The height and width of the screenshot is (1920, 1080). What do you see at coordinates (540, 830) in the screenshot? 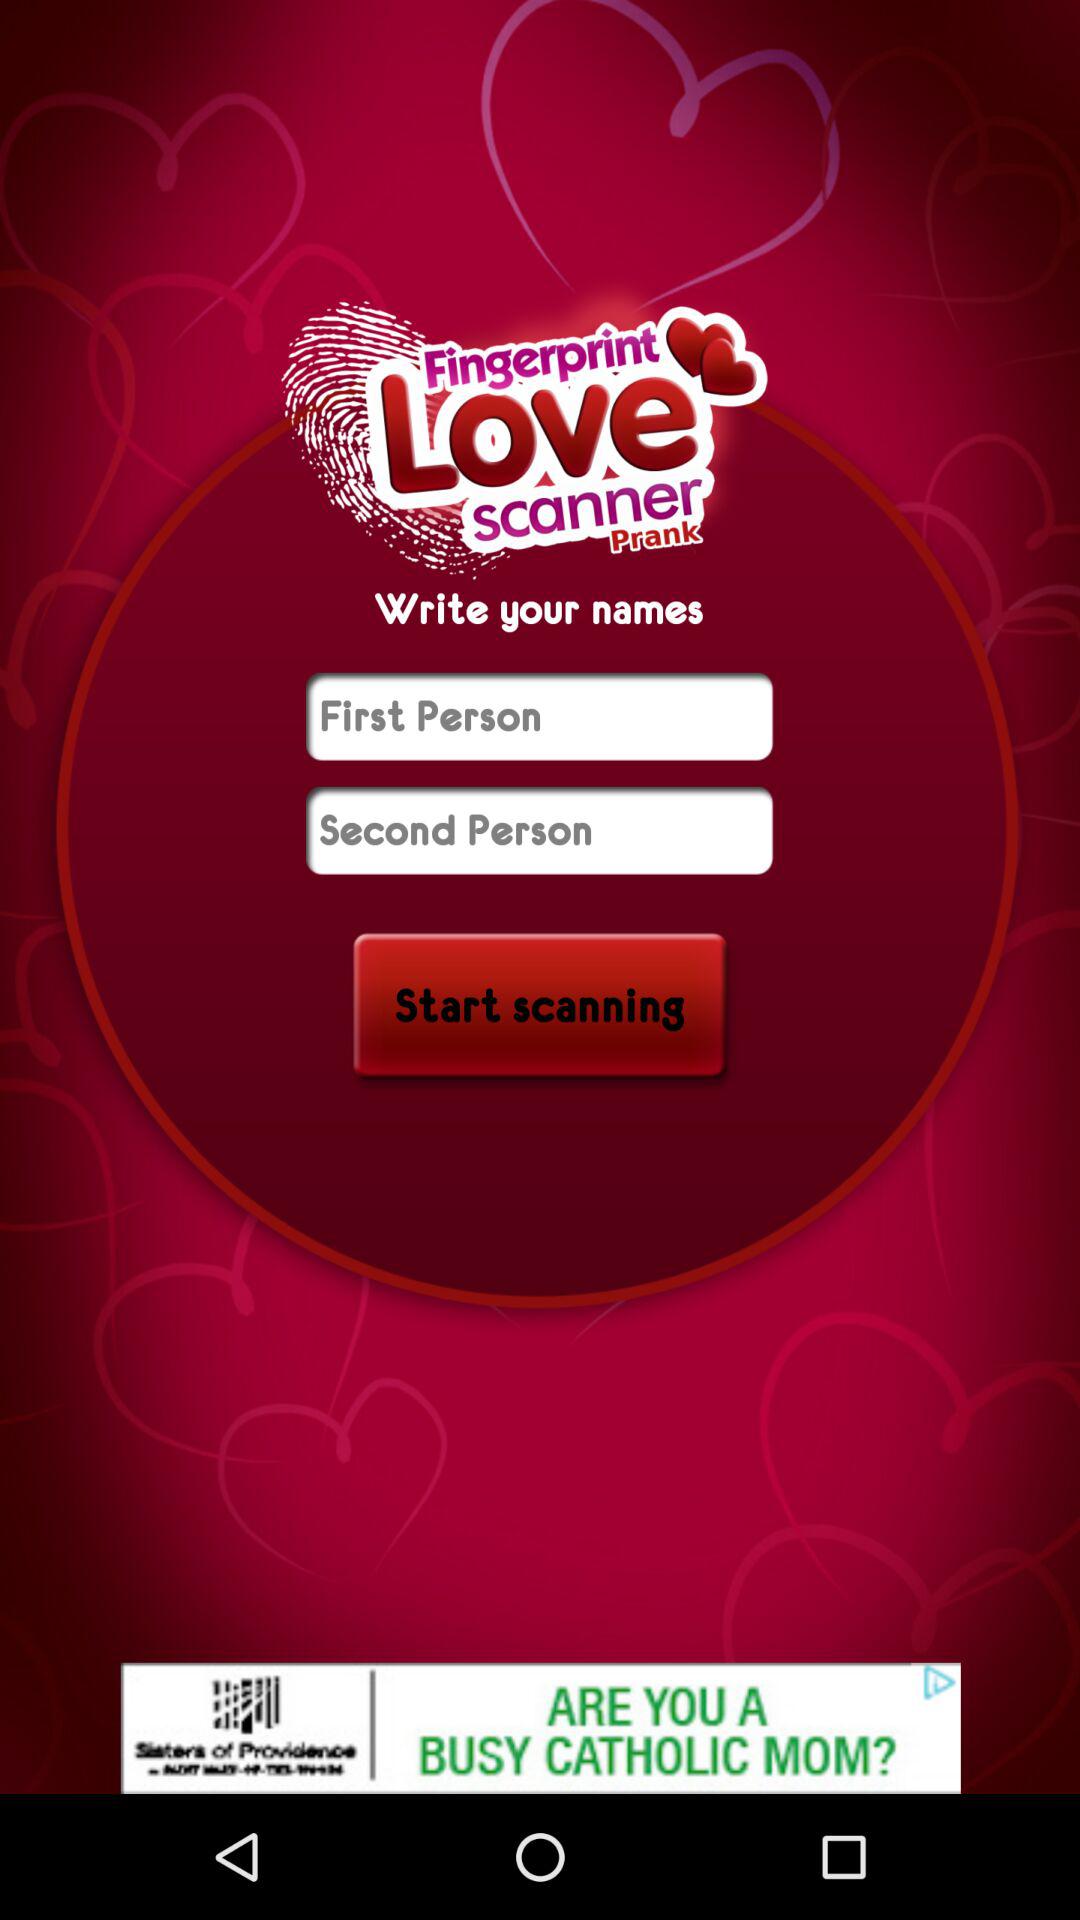
I see `insert name field` at bounding box center [540, 830].